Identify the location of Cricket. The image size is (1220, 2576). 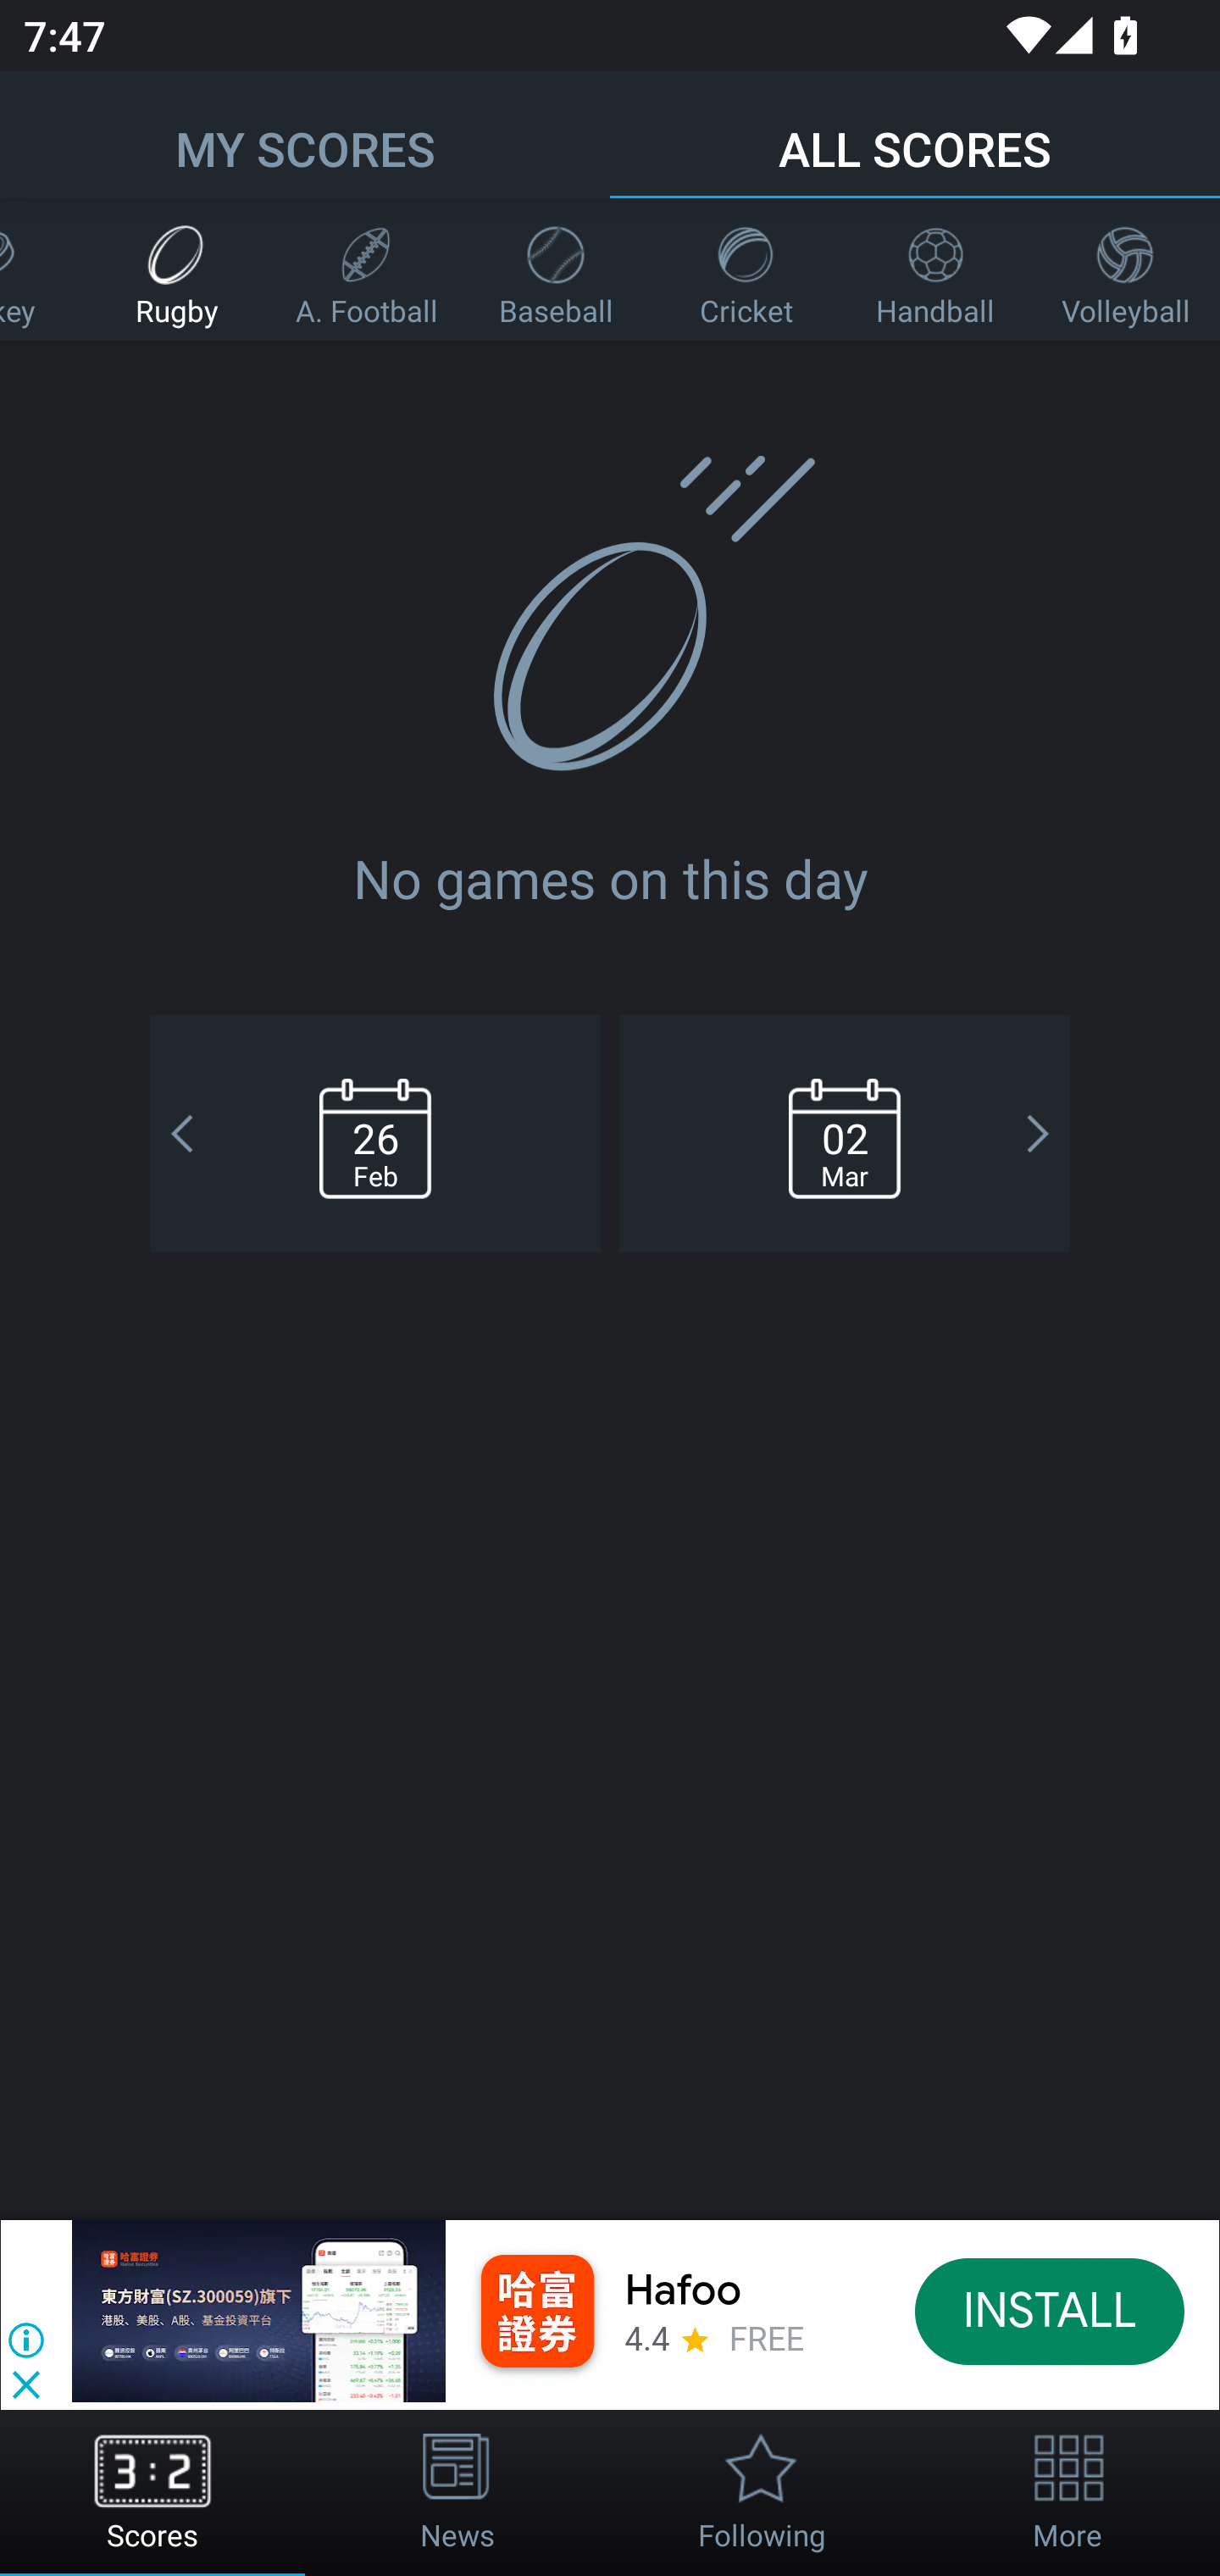
(746, 269).